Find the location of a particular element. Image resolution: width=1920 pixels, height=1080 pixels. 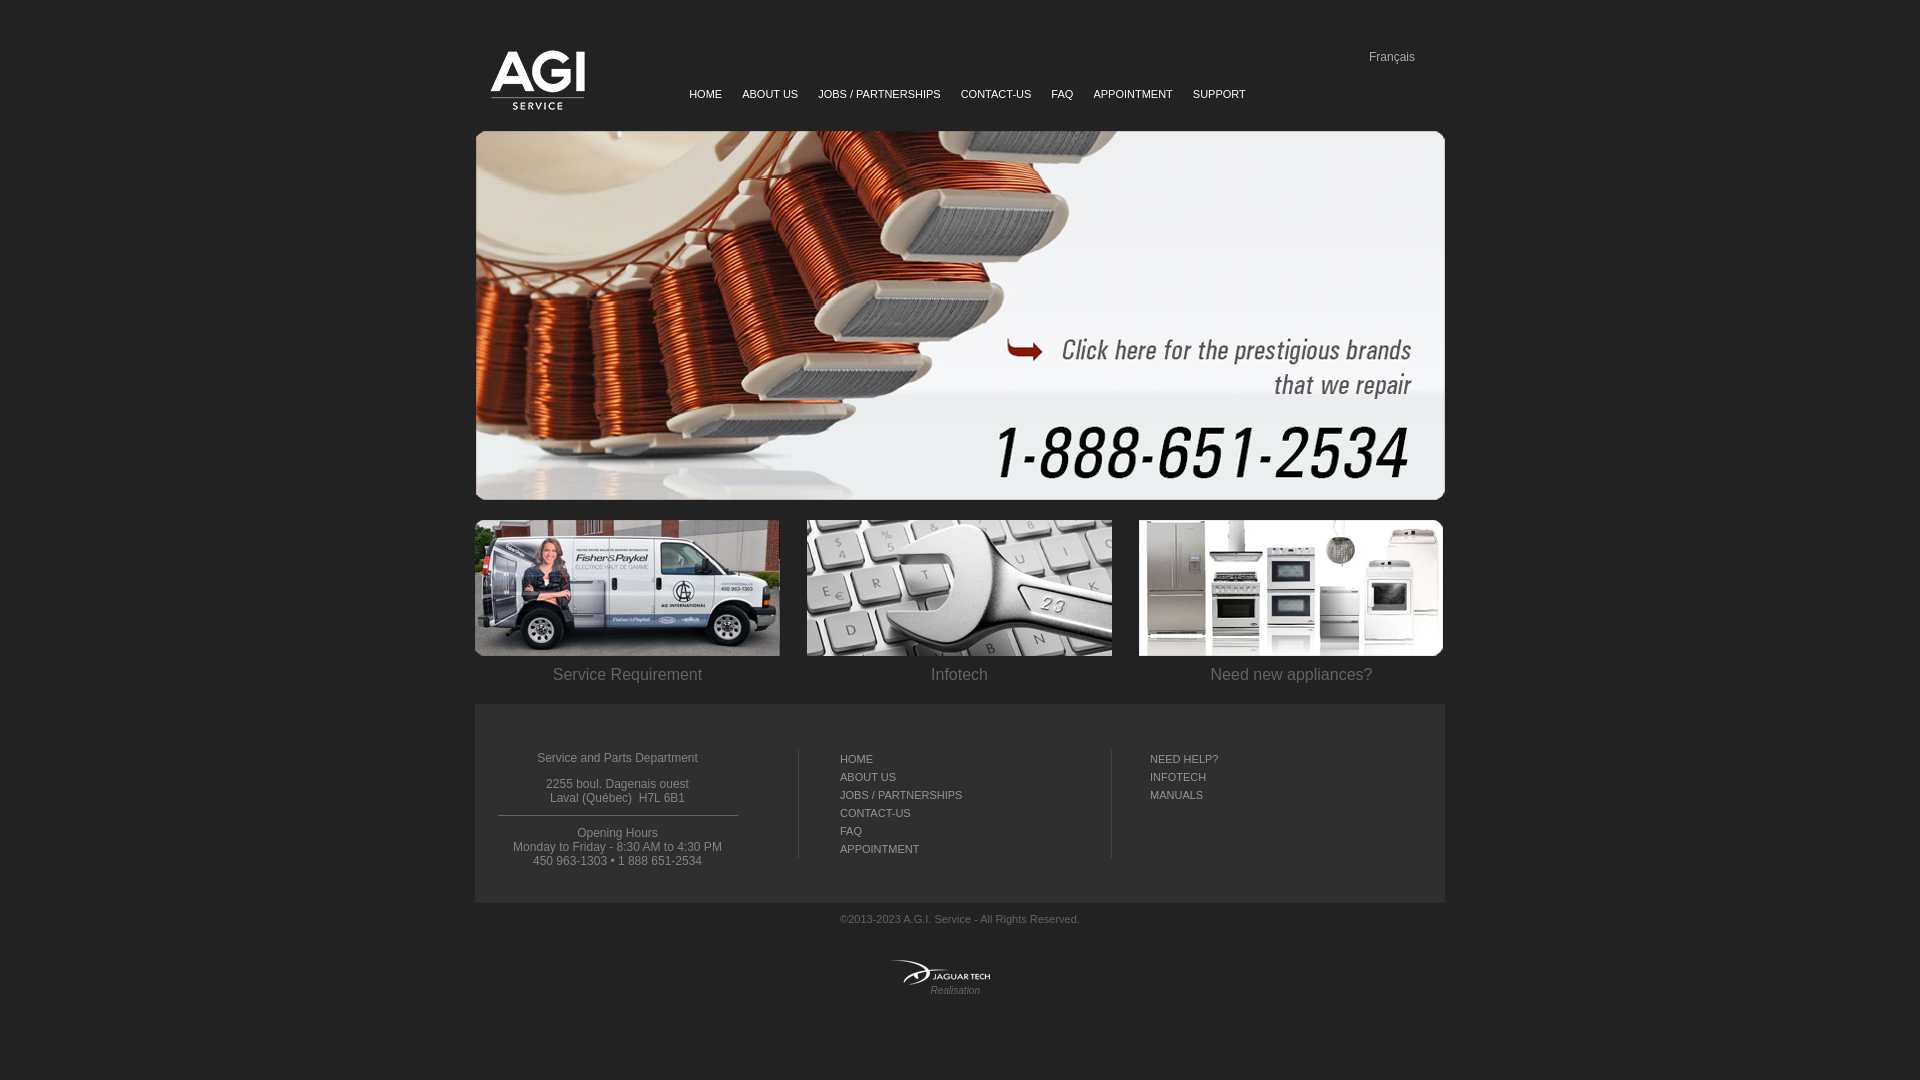

JOBS / PARTNERSHIPS is located at coordinates (901, 795).